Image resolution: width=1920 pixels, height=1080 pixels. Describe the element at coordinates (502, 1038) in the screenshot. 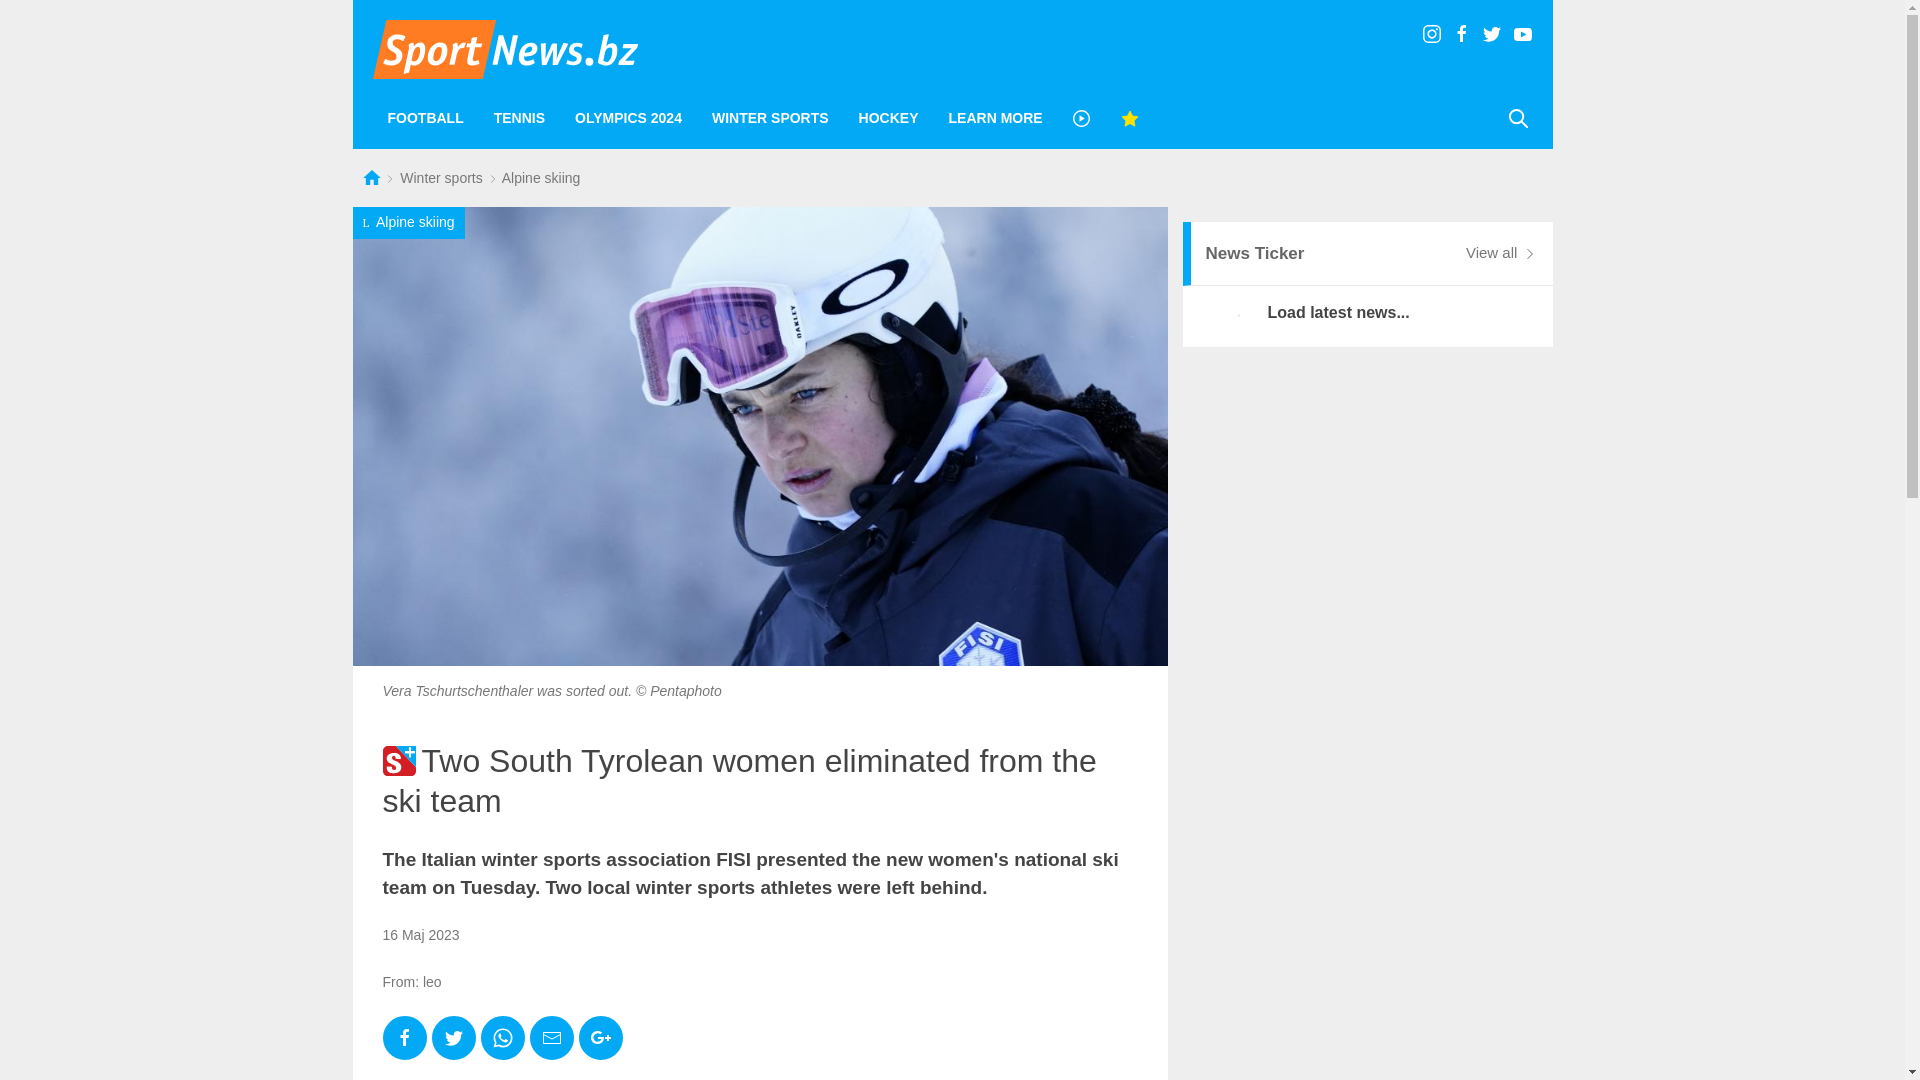

I see `Whatsapp` at that location.